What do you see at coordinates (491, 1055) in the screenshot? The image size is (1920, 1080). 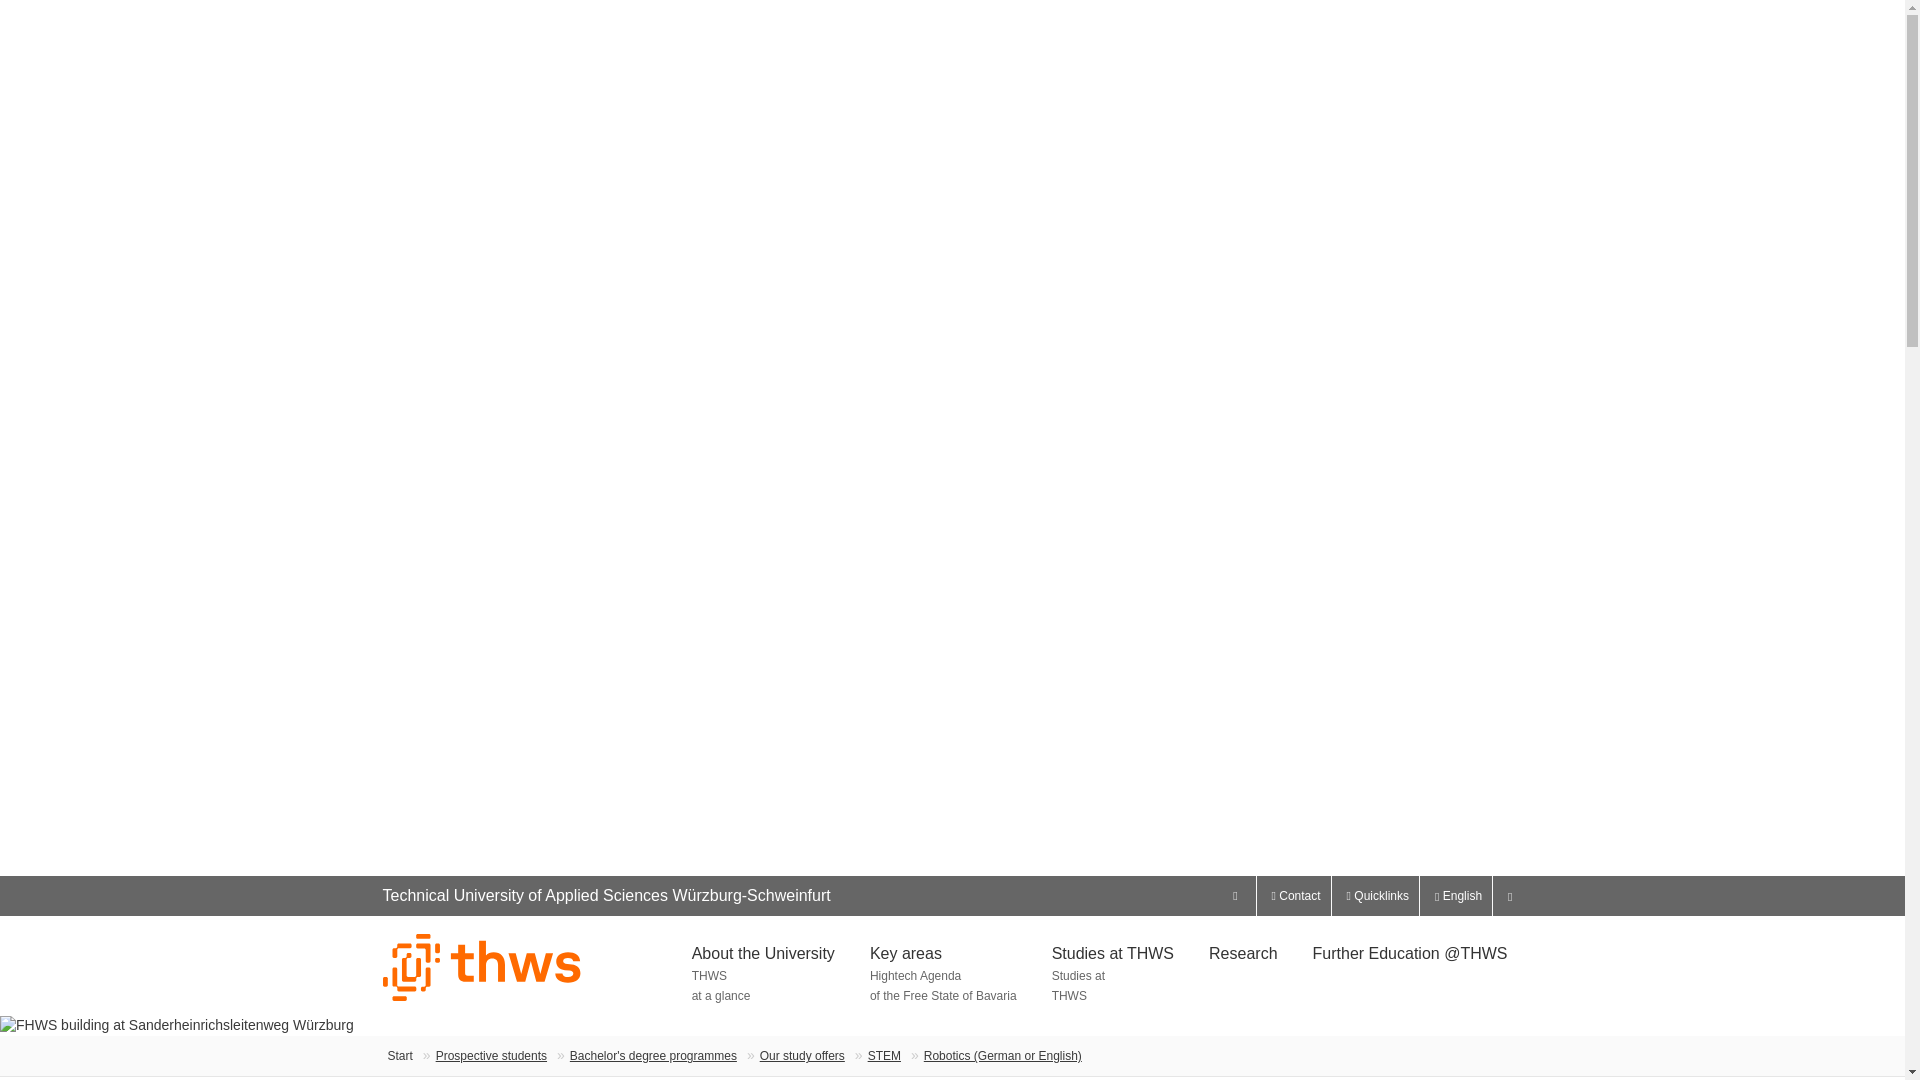 I see `Go to page: Prospective students` at bounding box center [491, 1055].